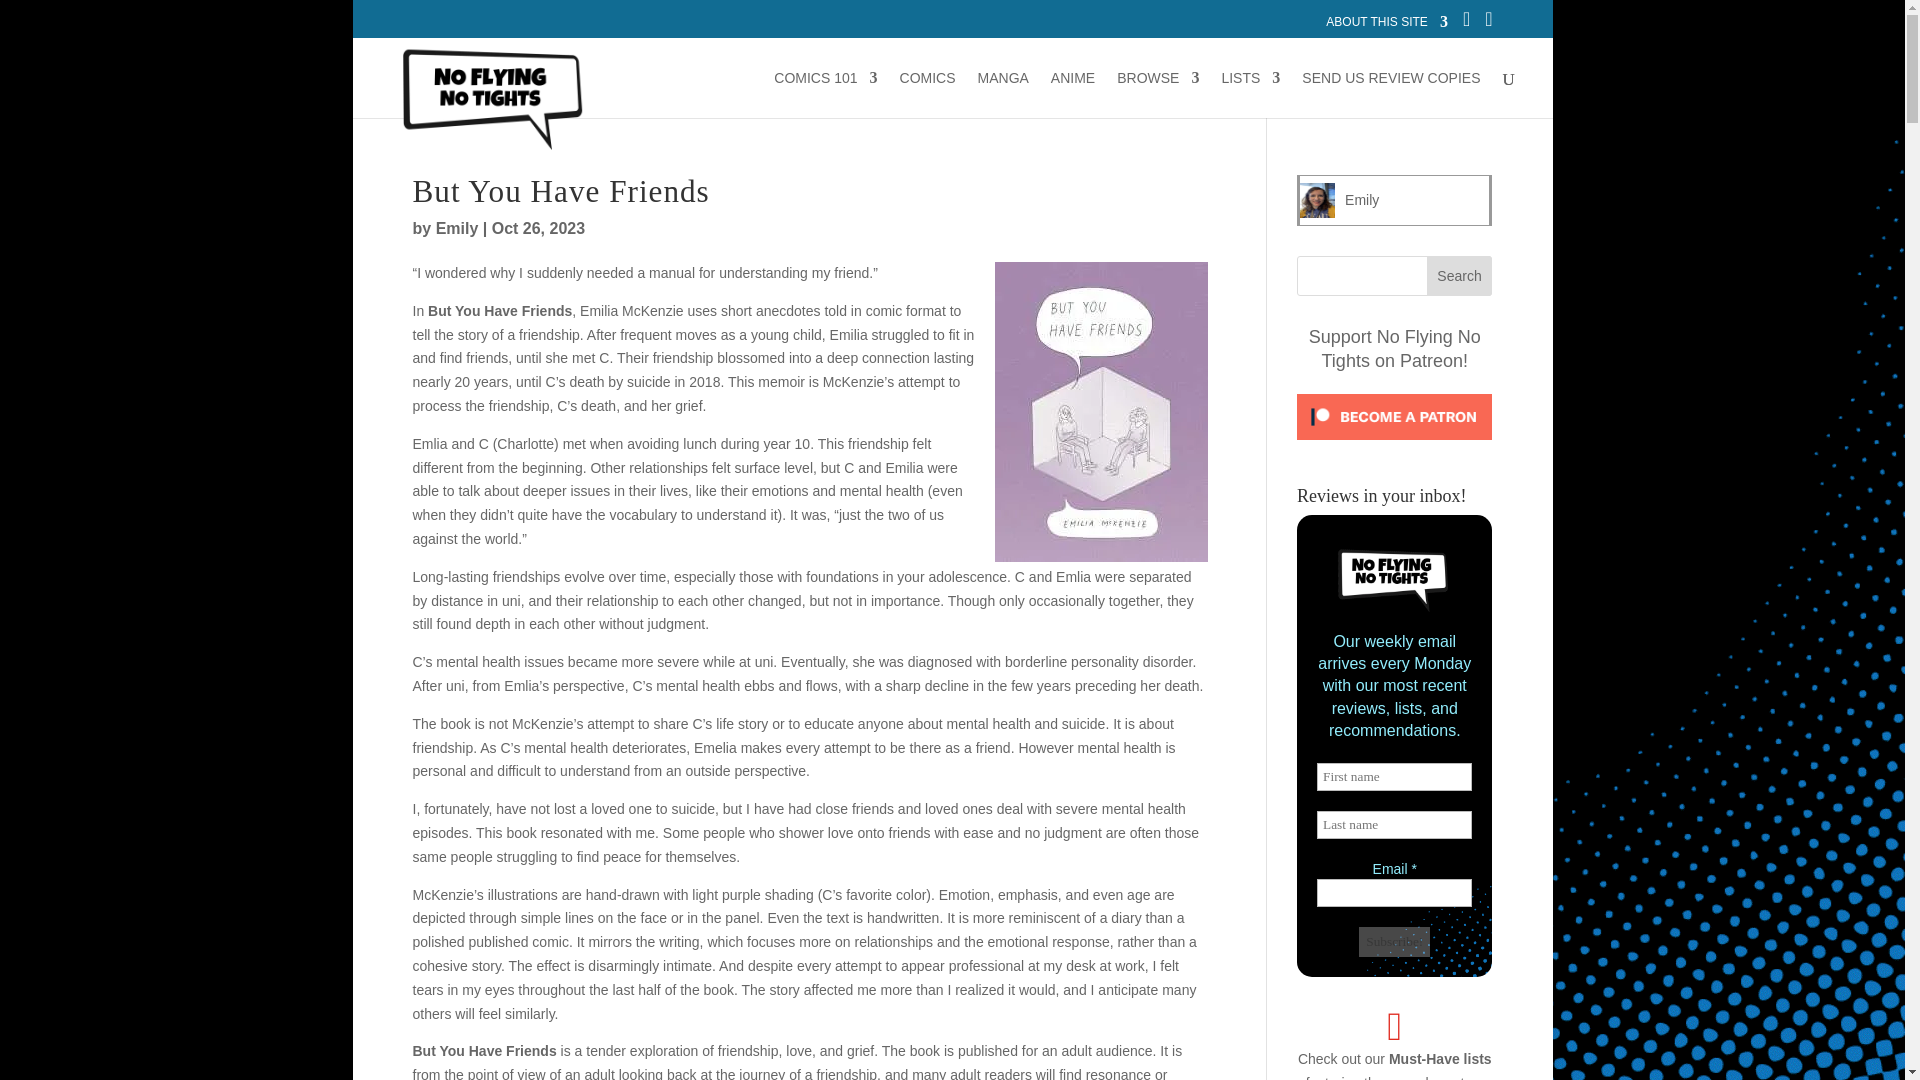 Image resolution: width=1920 pixels, height=1080 pixels. Describe the element at coordinates (1460, 275) in the screenshot. I see `Search` at that location.